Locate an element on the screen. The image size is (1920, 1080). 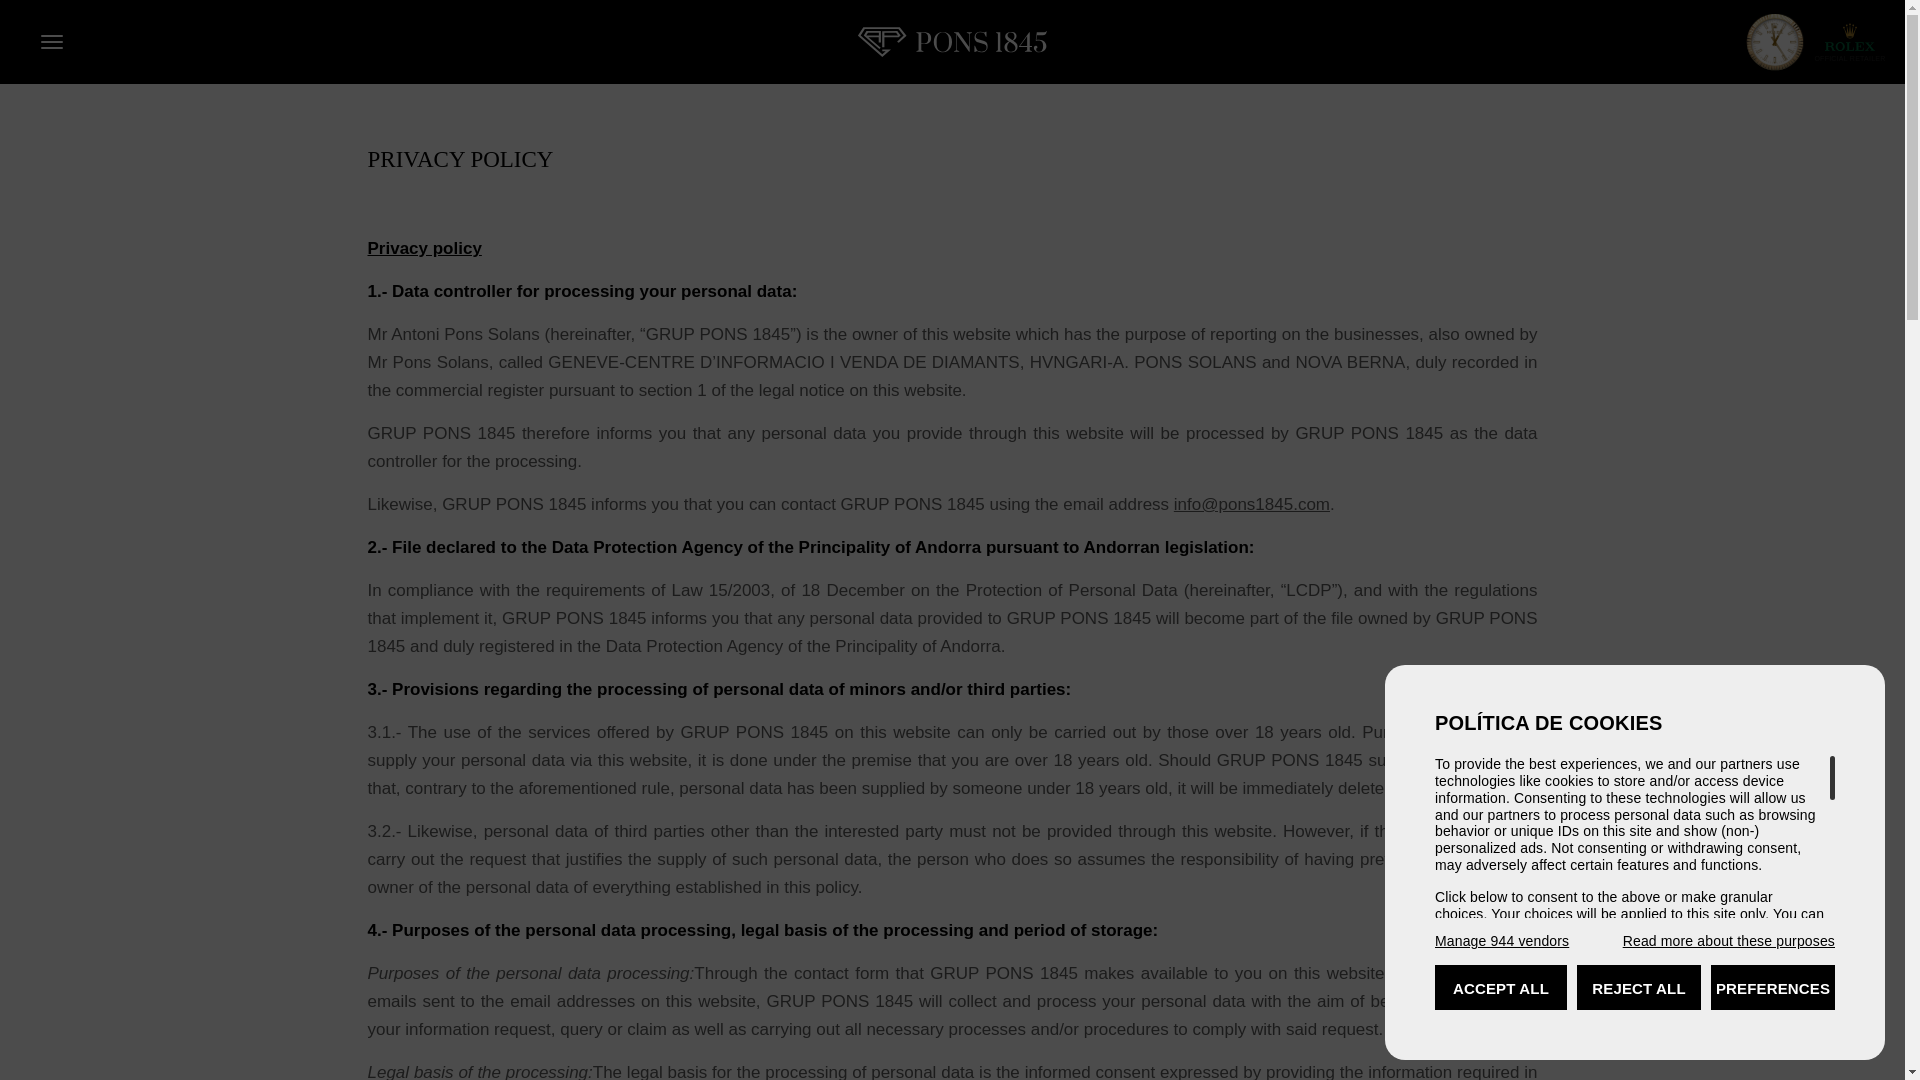
Read more about these purposes is located at coordinates (1728, 942).